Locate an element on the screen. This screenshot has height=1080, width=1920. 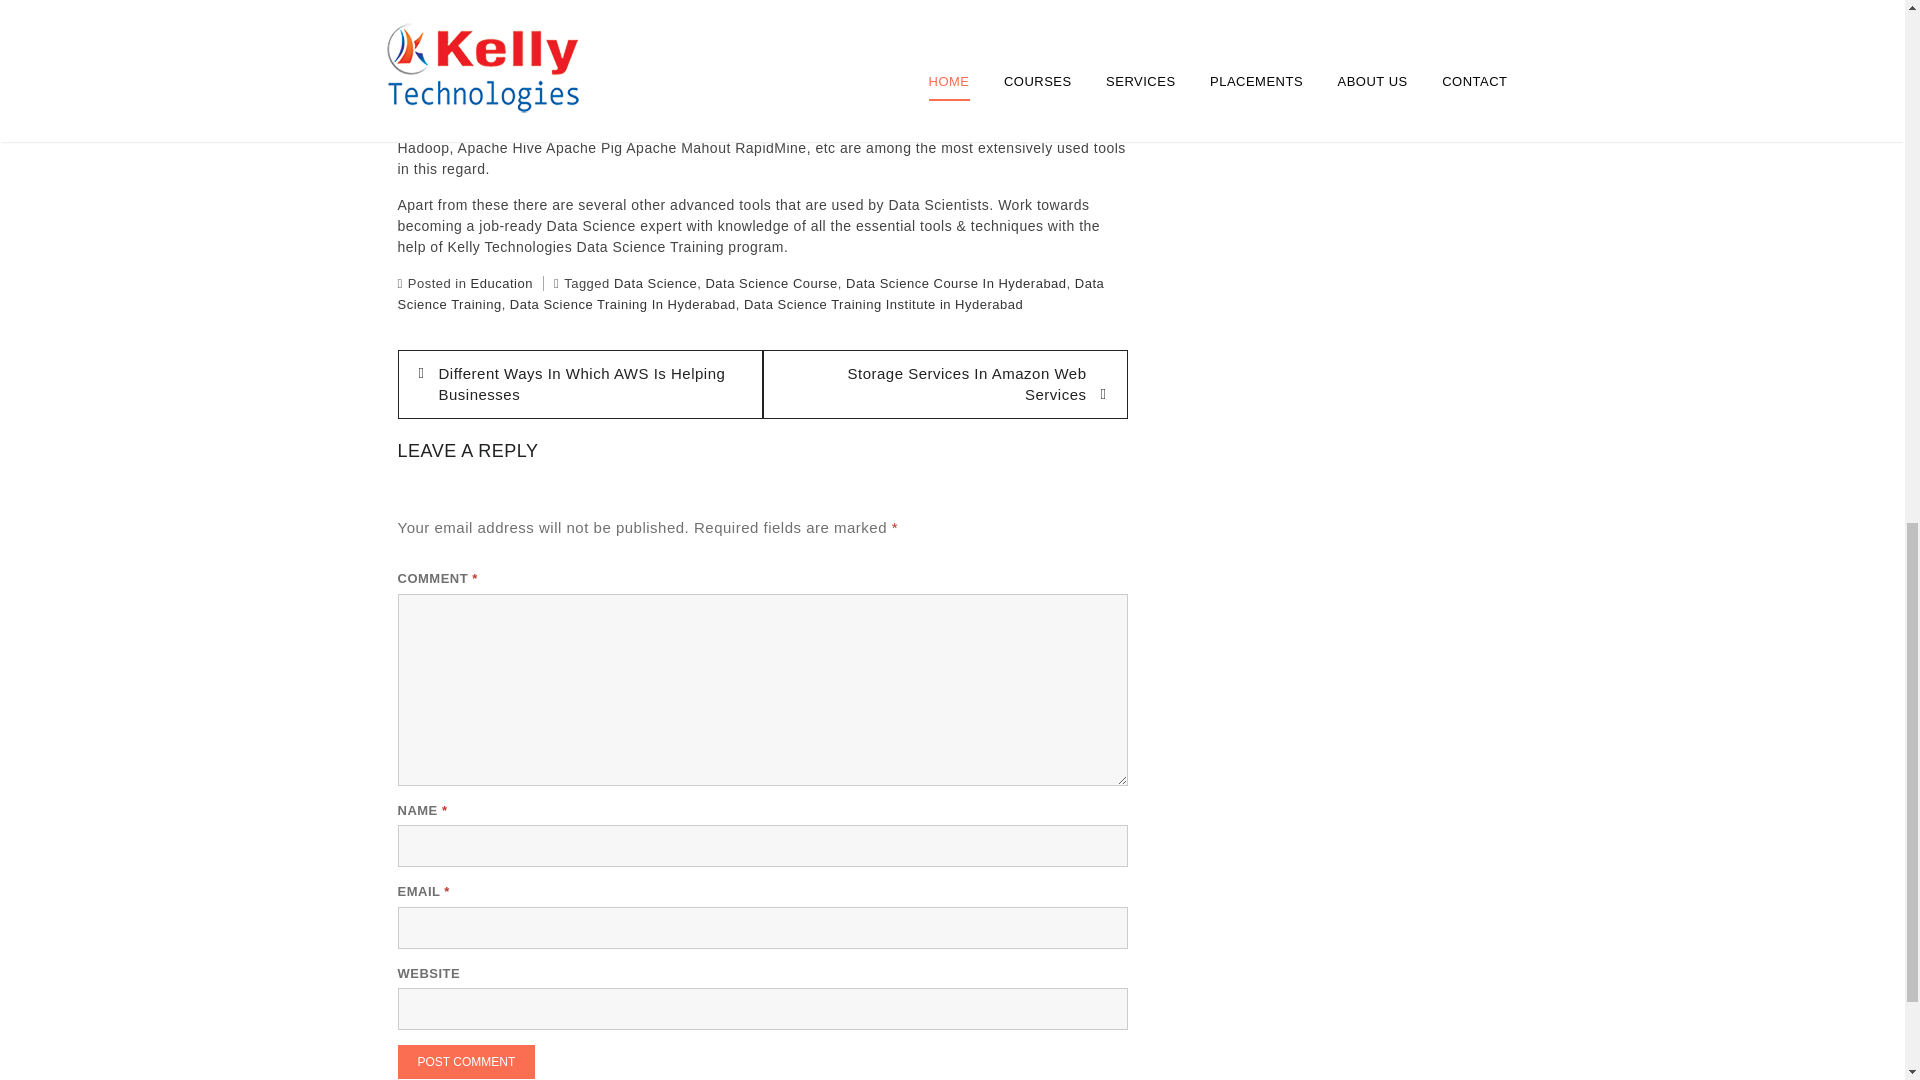
Post Comment is located at coordinates (466, 1062).